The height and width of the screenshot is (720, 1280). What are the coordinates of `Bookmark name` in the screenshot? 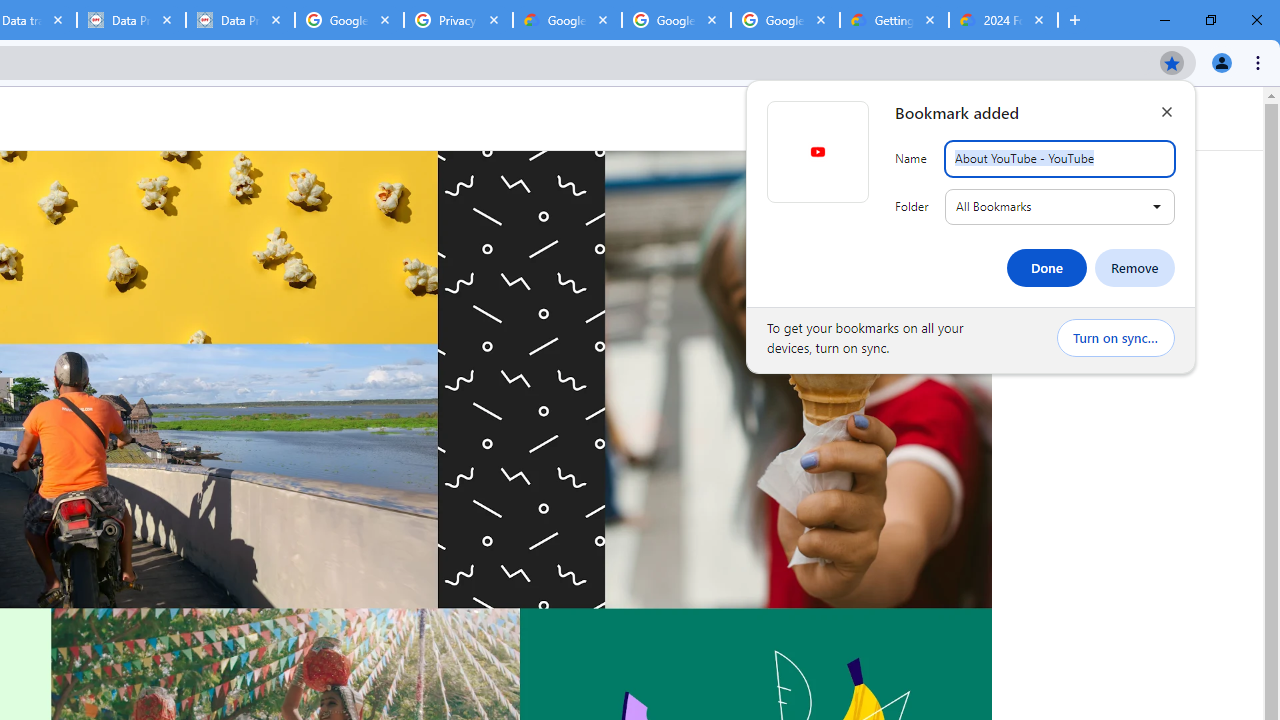 It's located at (1060, 159).